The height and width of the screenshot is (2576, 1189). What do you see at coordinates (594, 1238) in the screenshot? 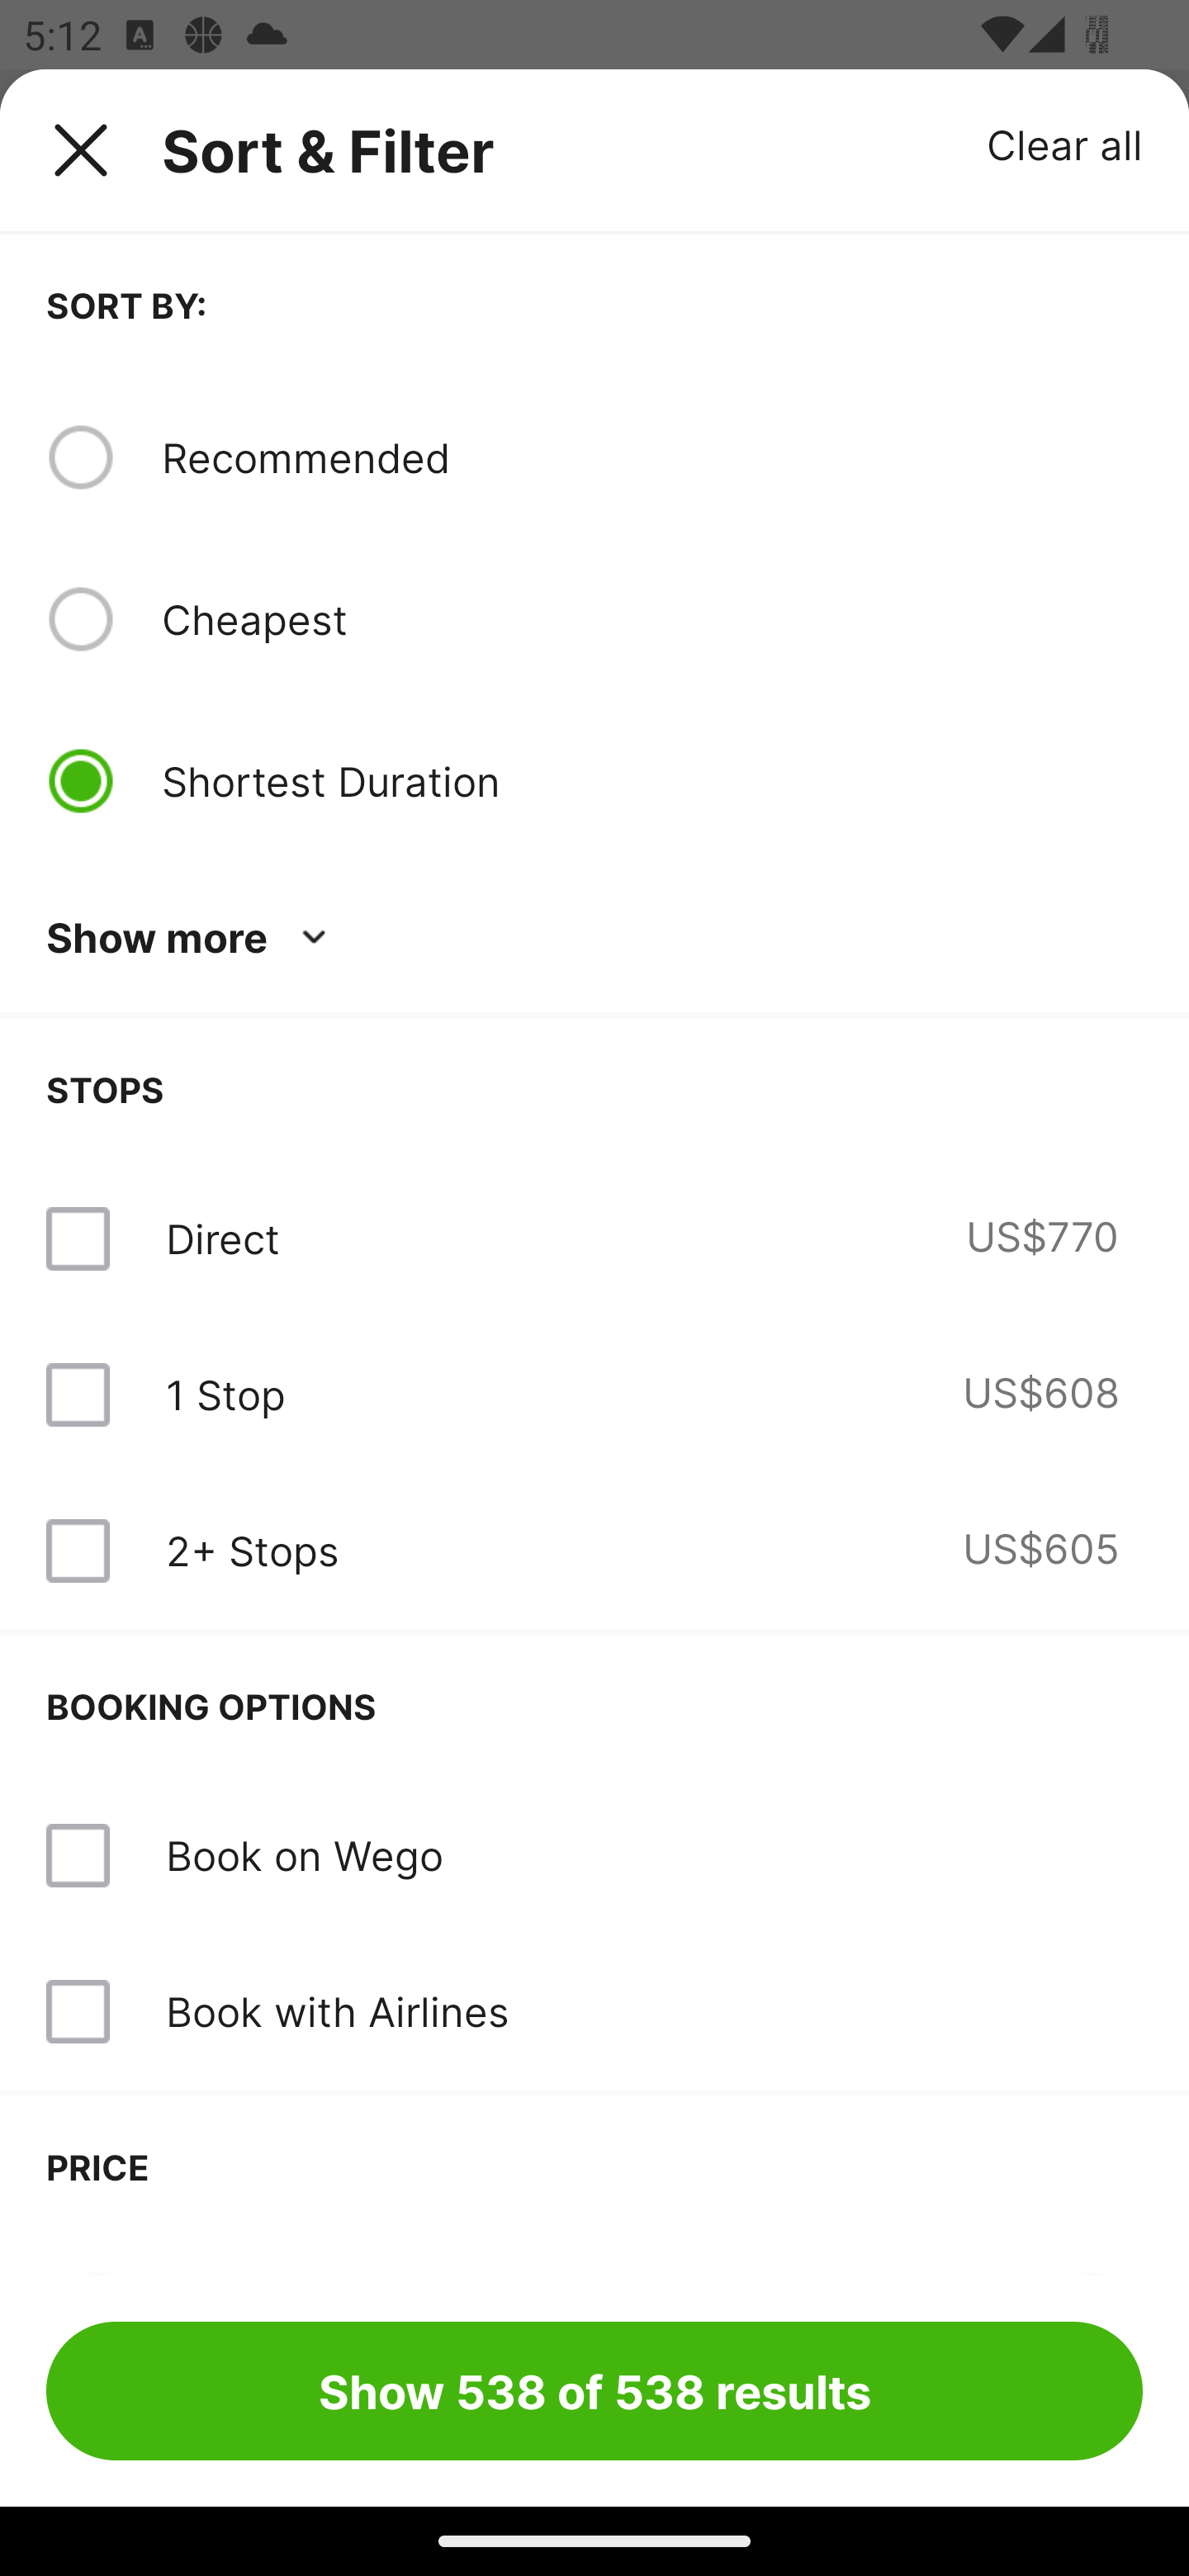
I see `Direct US$770` at bounding box center [594, 1238].